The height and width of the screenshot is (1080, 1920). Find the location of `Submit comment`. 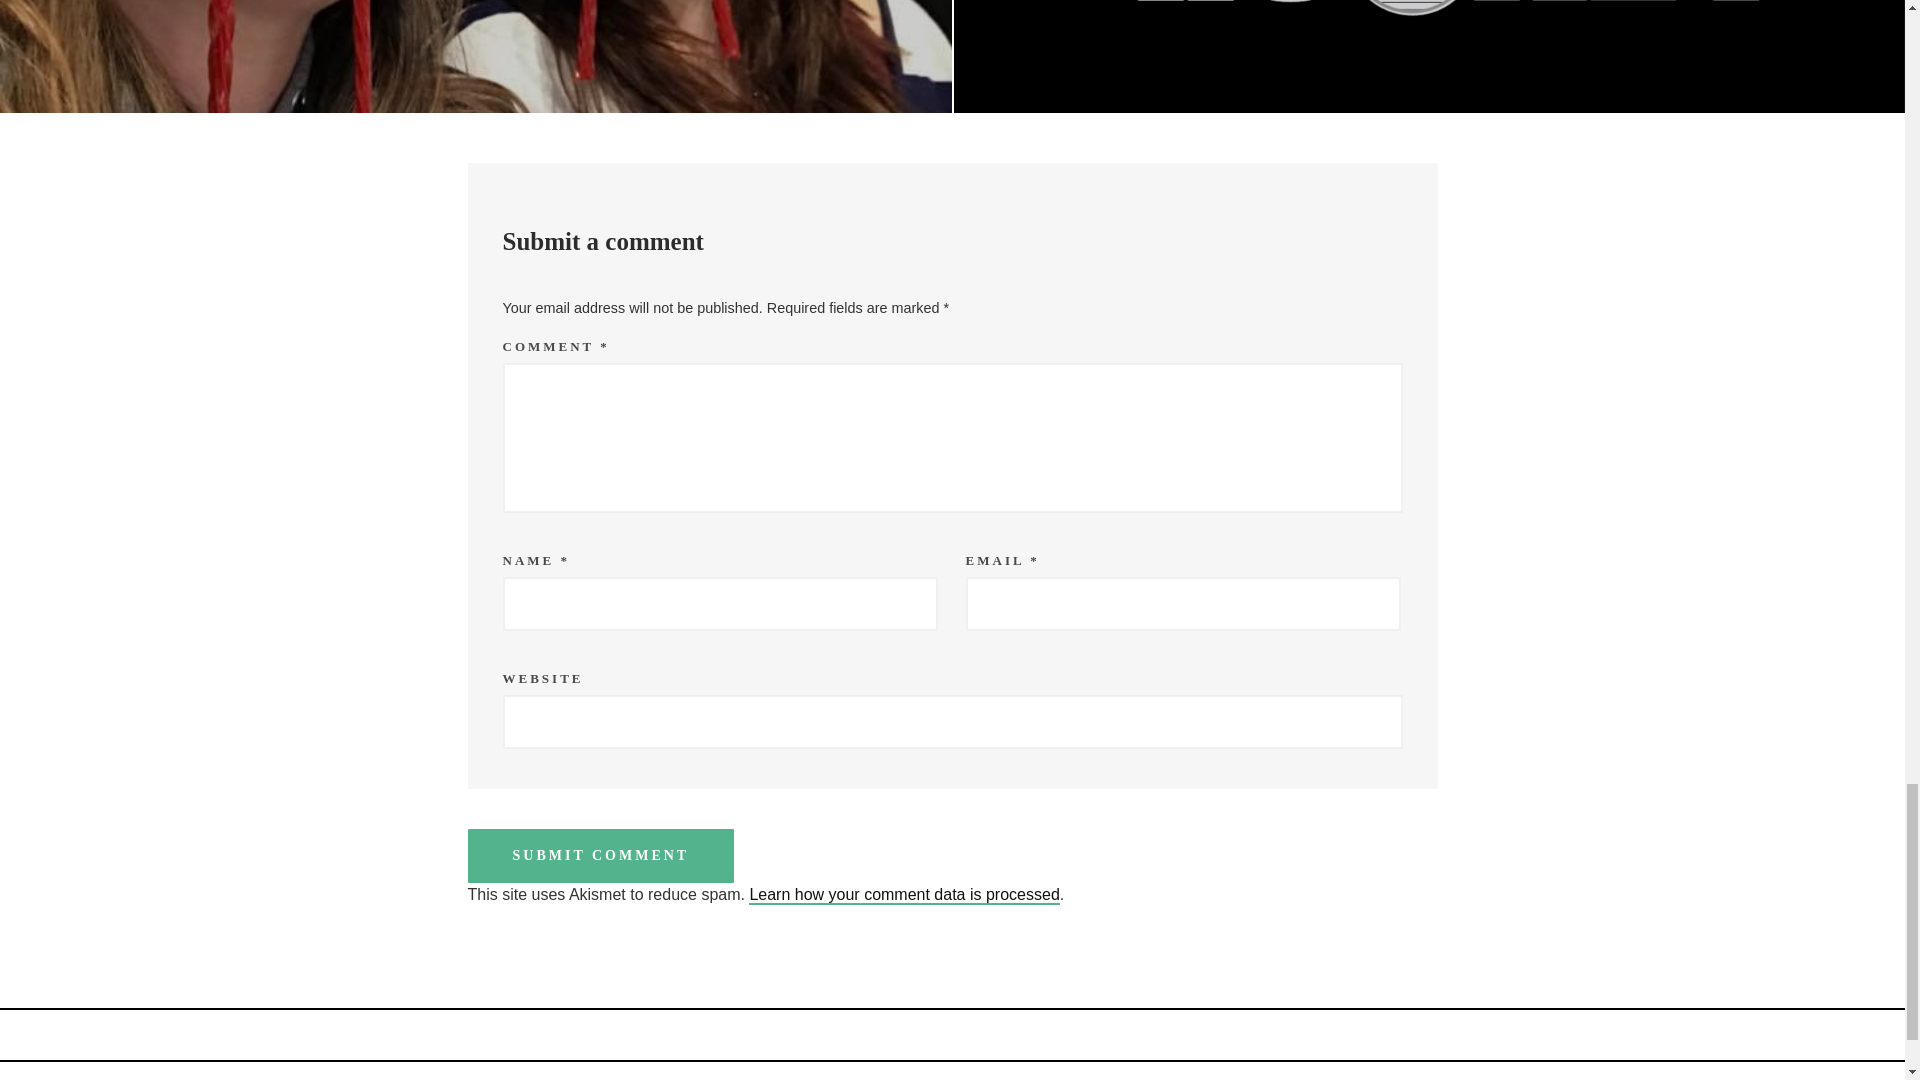

Submit comment is located at coordinates (602, 856).